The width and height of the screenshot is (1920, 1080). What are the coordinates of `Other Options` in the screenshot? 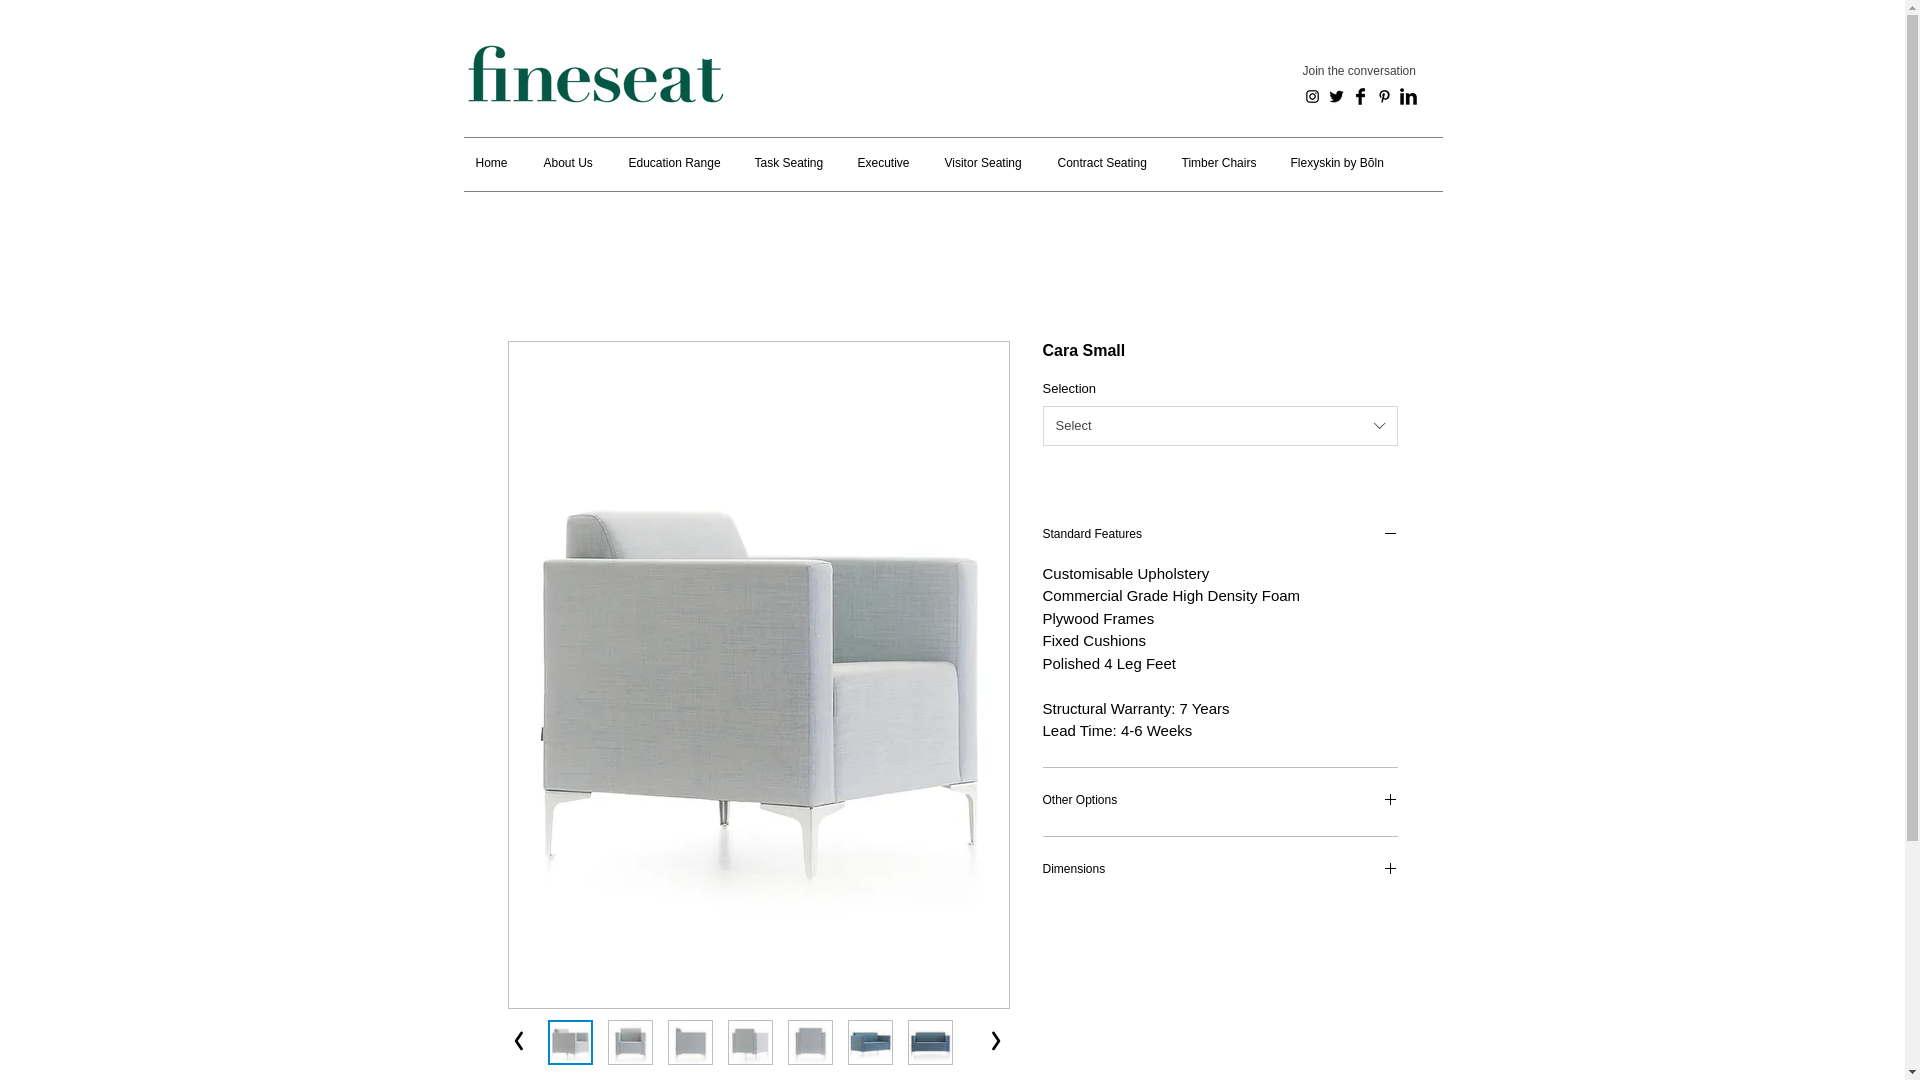 It's located at (1220, 802).